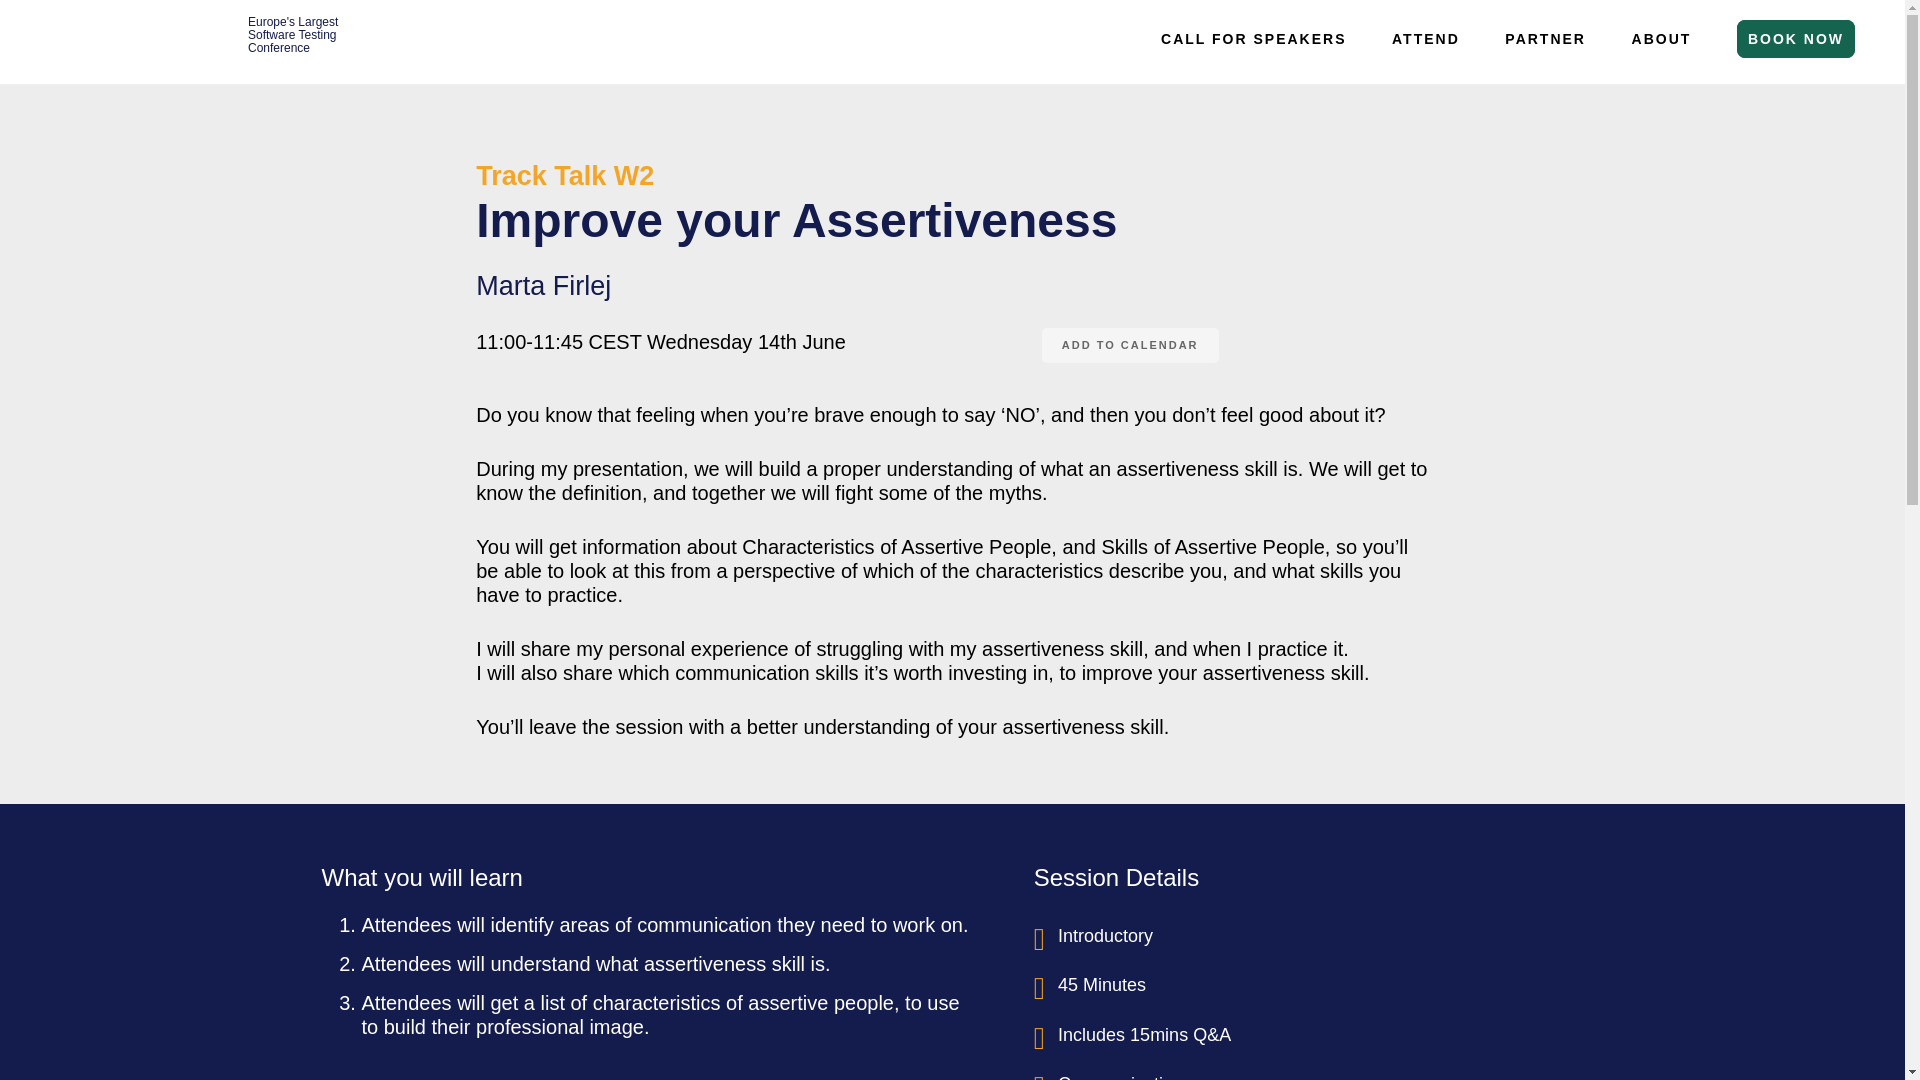  I want to click on ATTEND, so click(1426, 38).